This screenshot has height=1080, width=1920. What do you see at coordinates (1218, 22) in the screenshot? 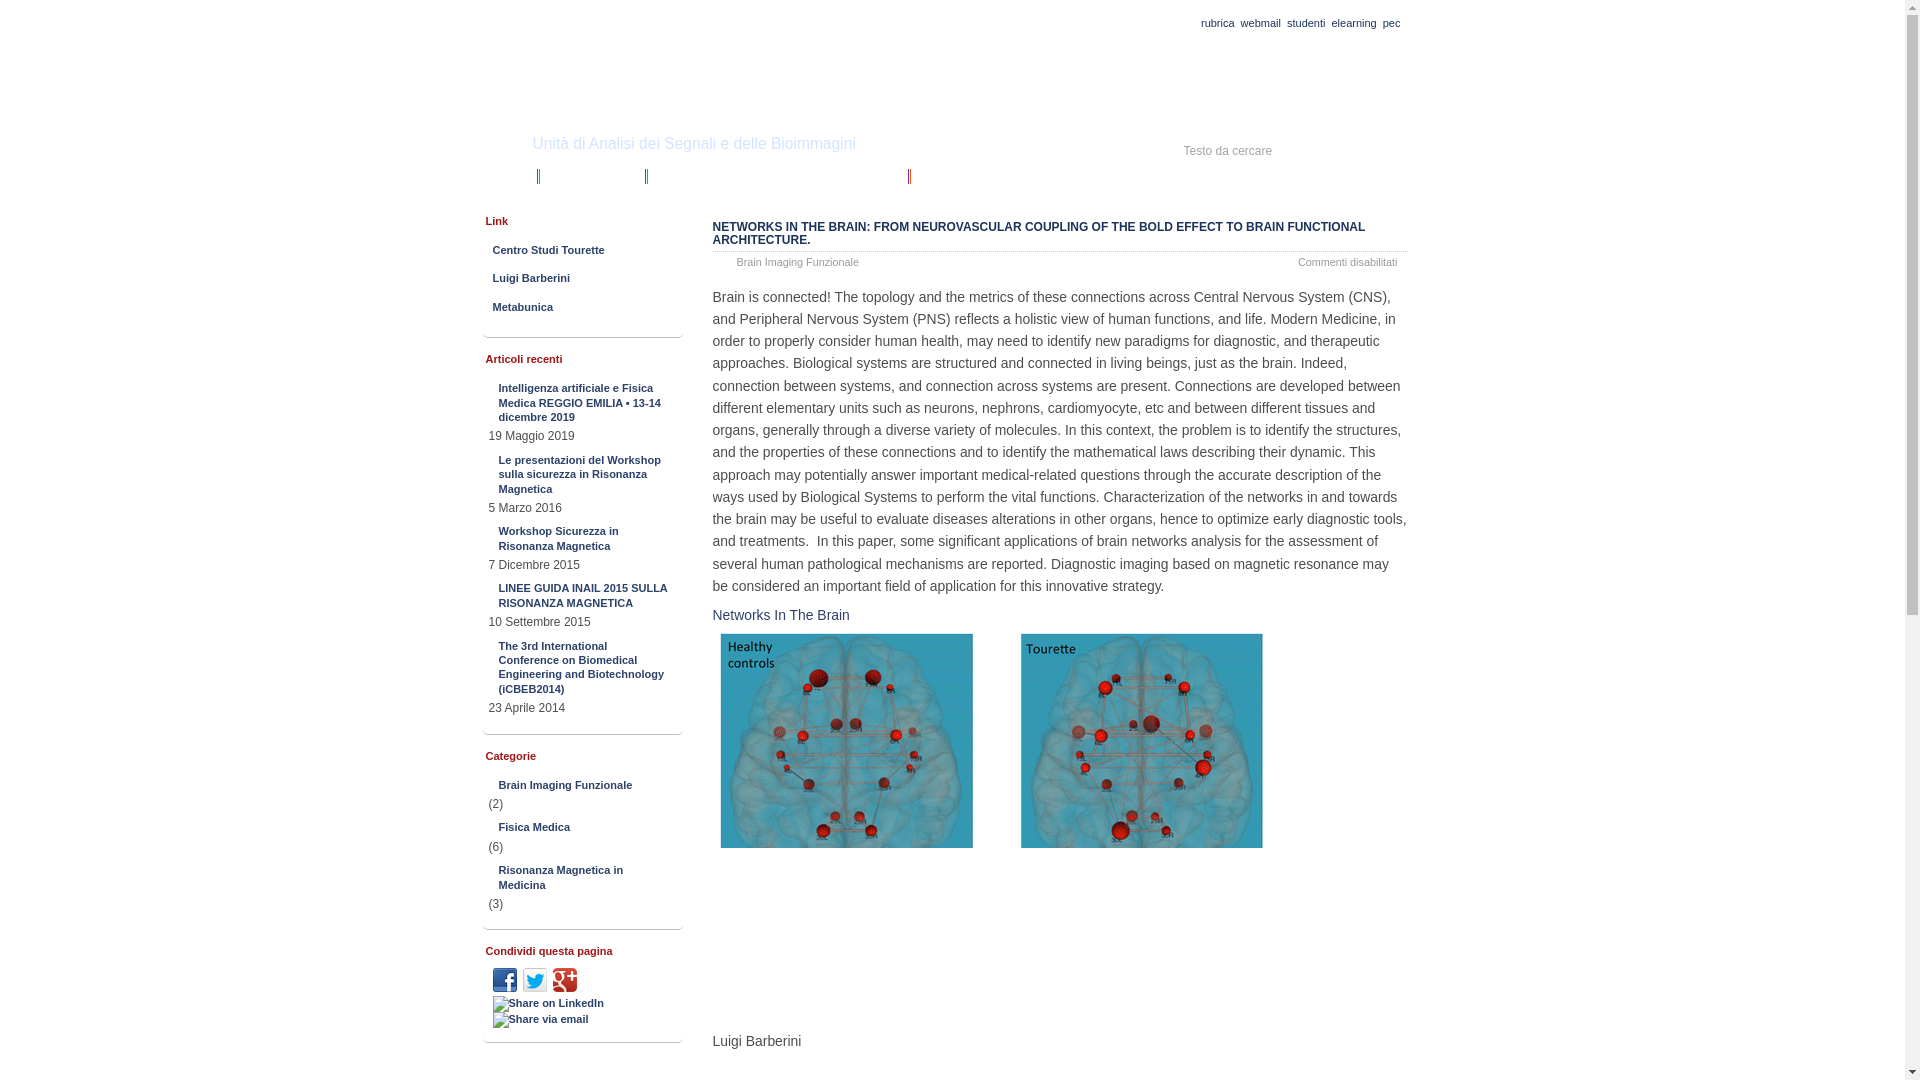
I see `rubrica` at bounding box center [1218, 22].